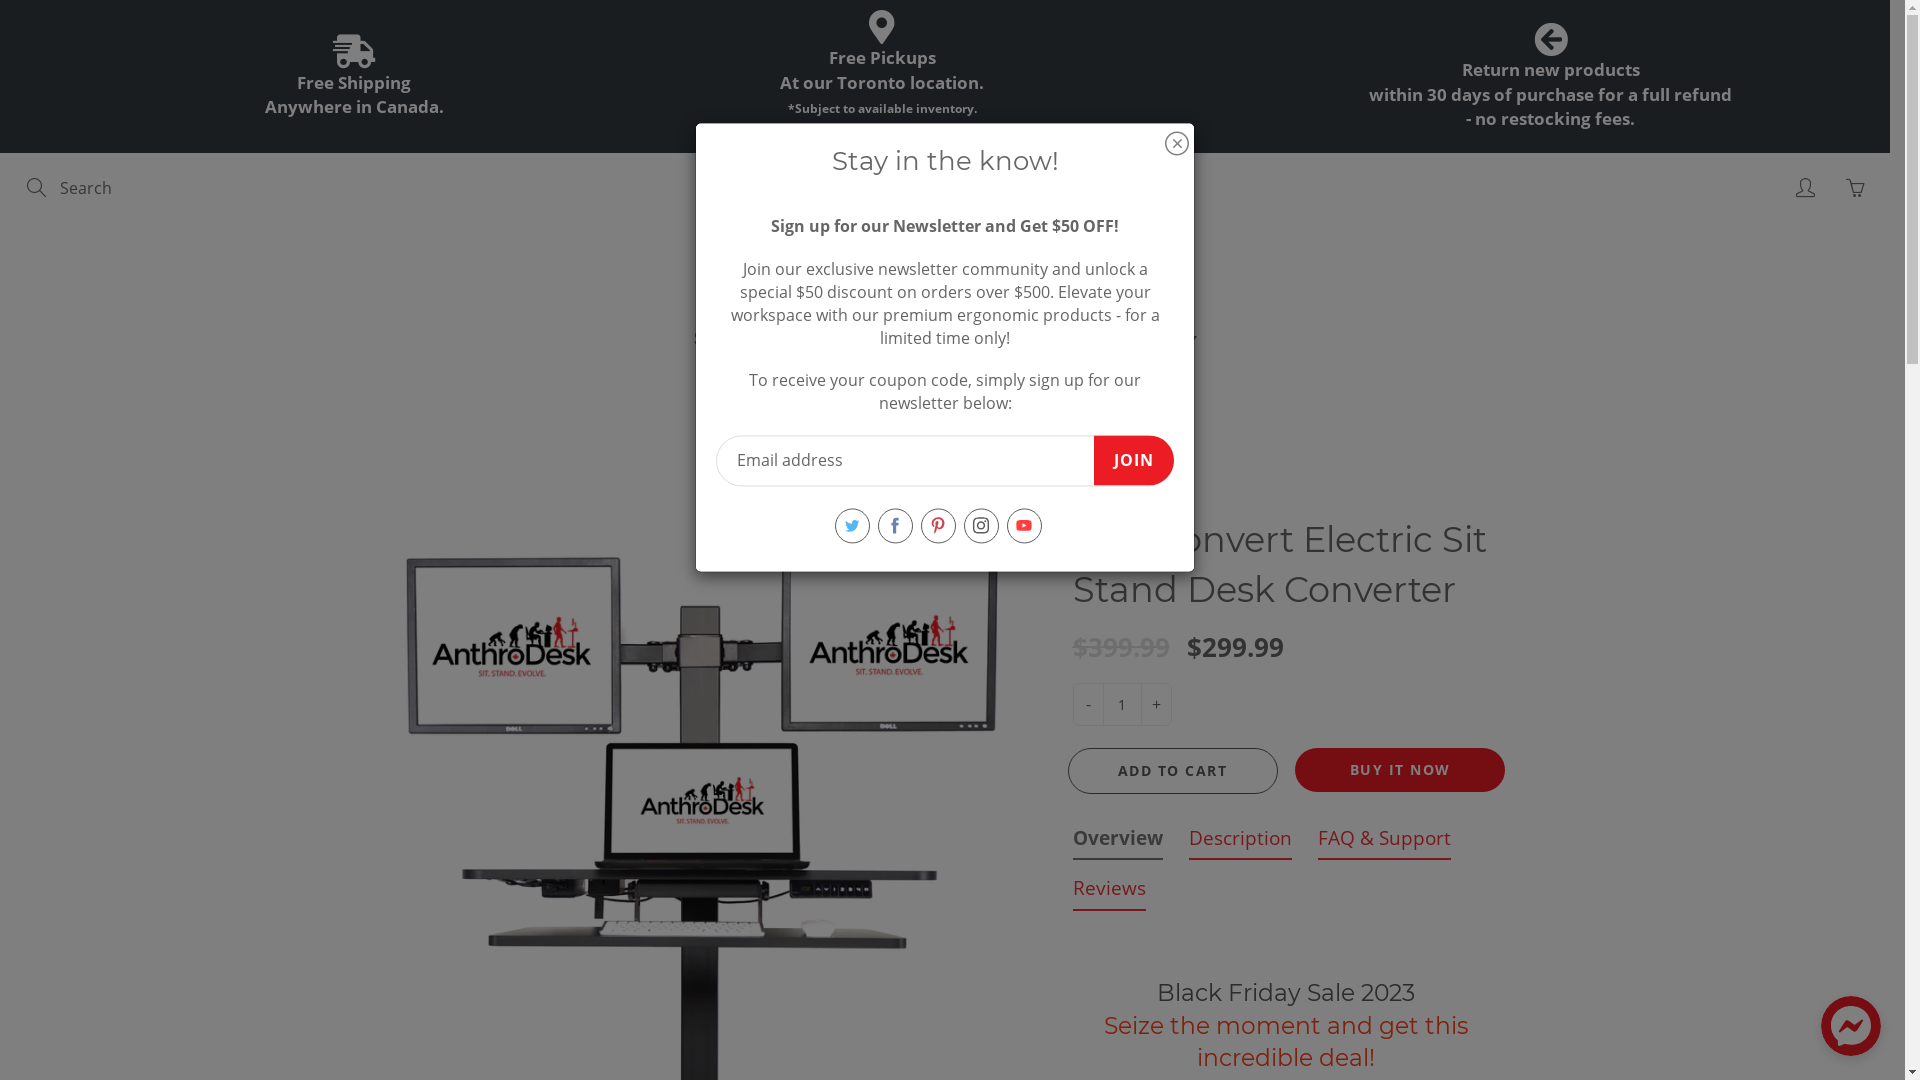  What do you see at coordinates (1156, 704) in the screenshot?
I see `+` at bounding box center [1156, 704].